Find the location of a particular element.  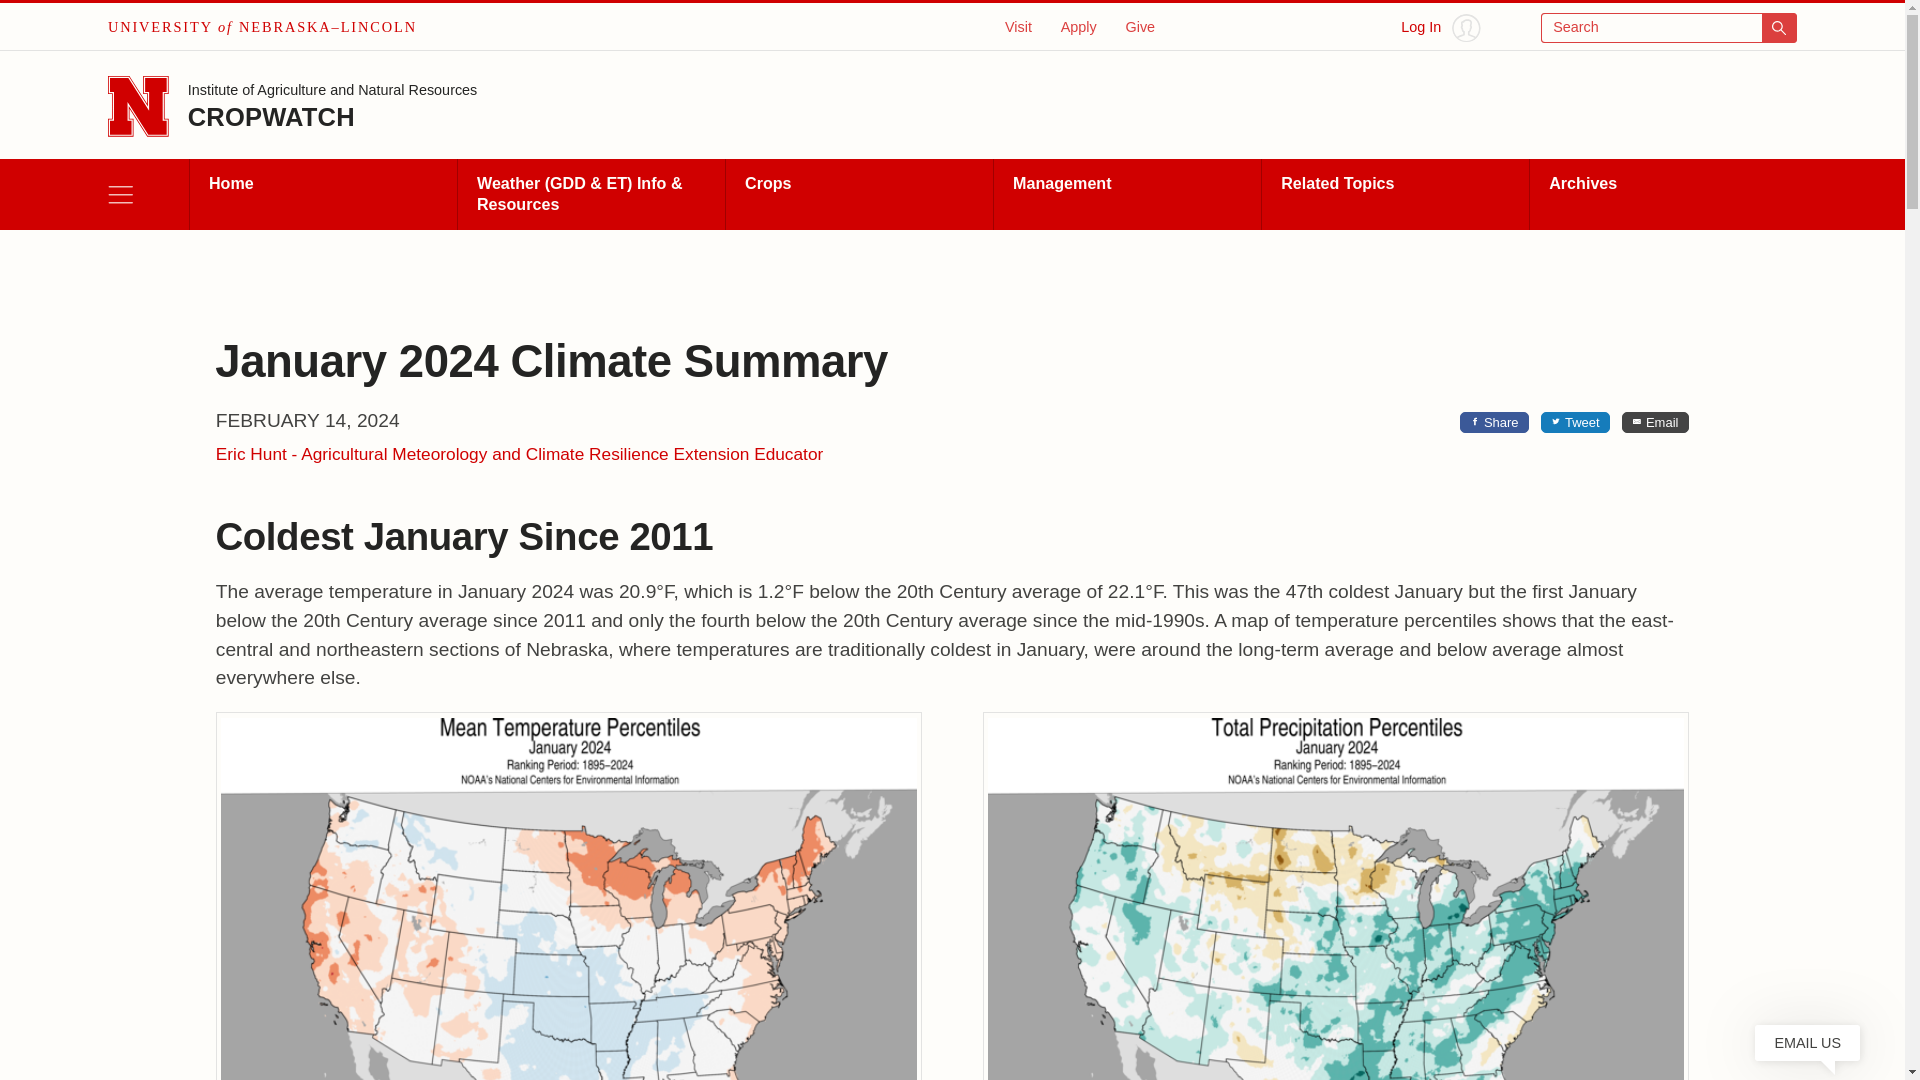

Give is located at coordinates (1140, 27).